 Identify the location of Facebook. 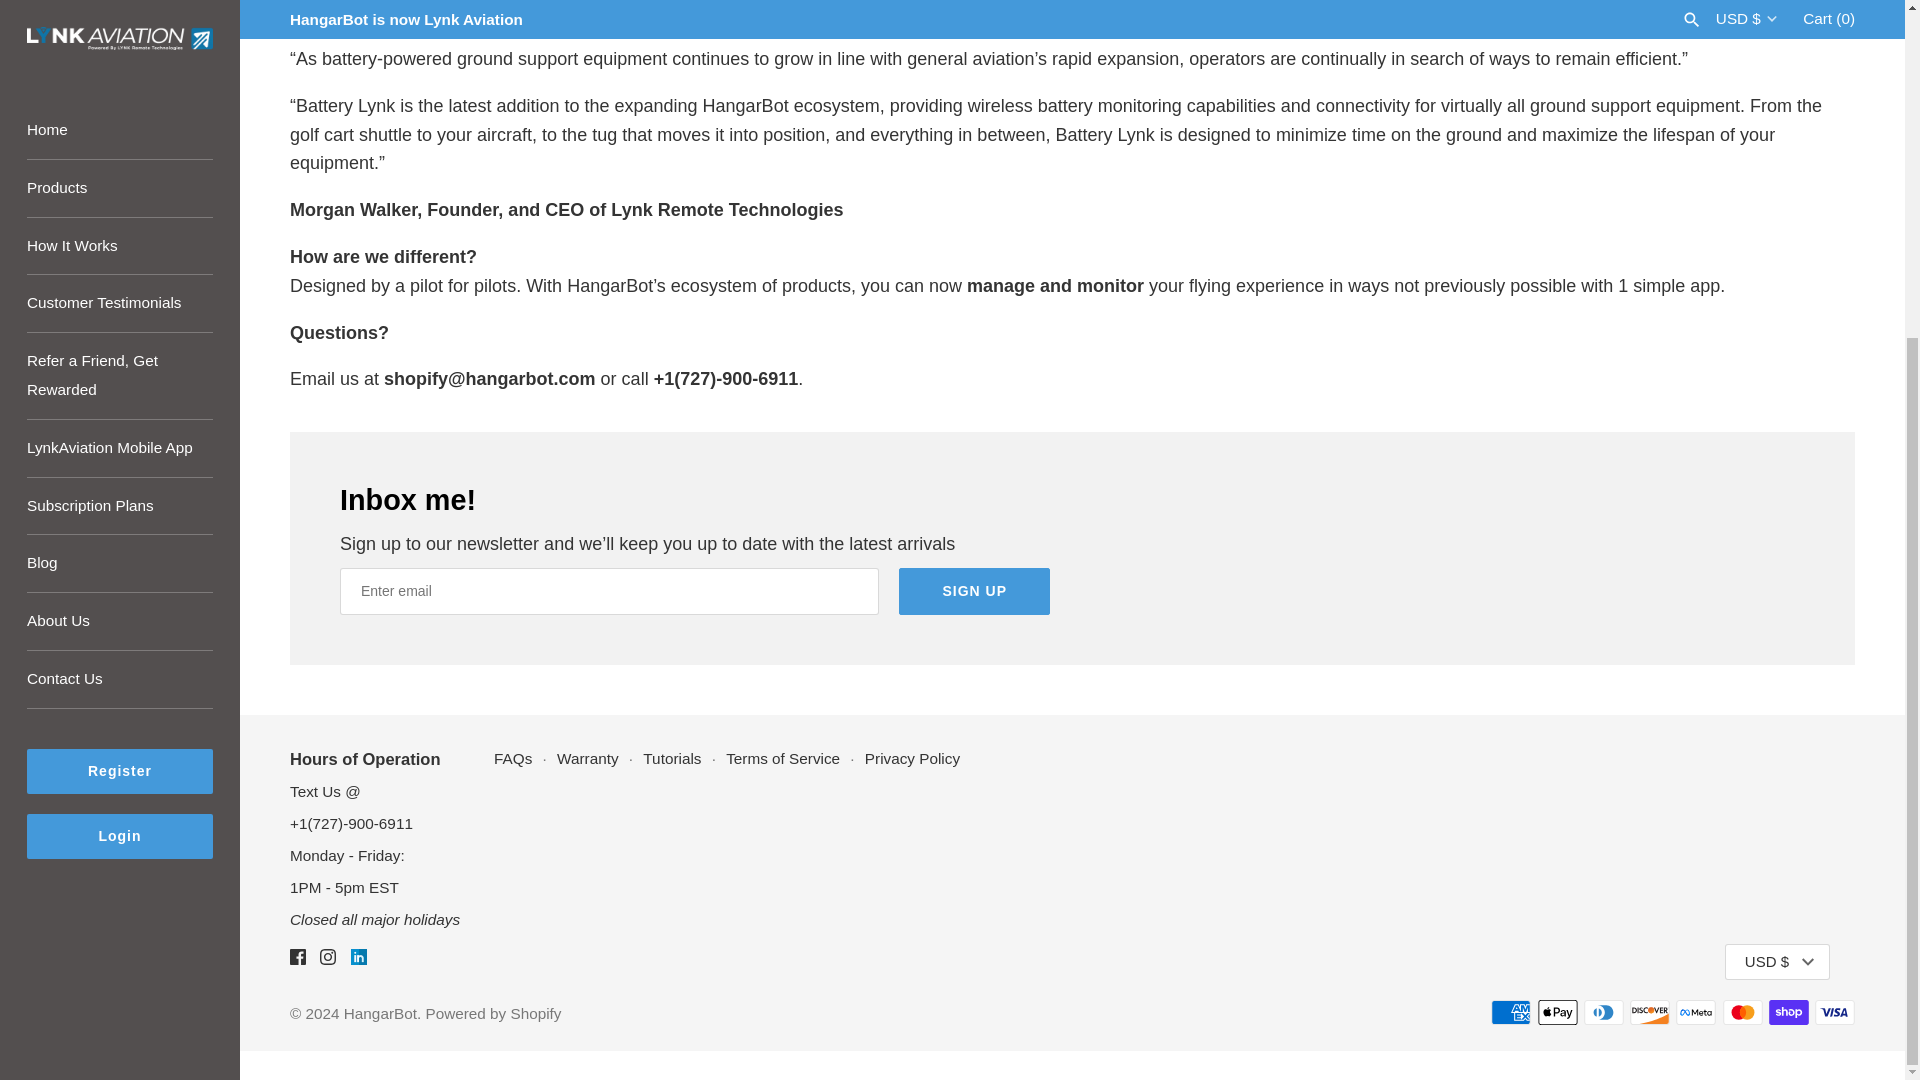
(297, 962).